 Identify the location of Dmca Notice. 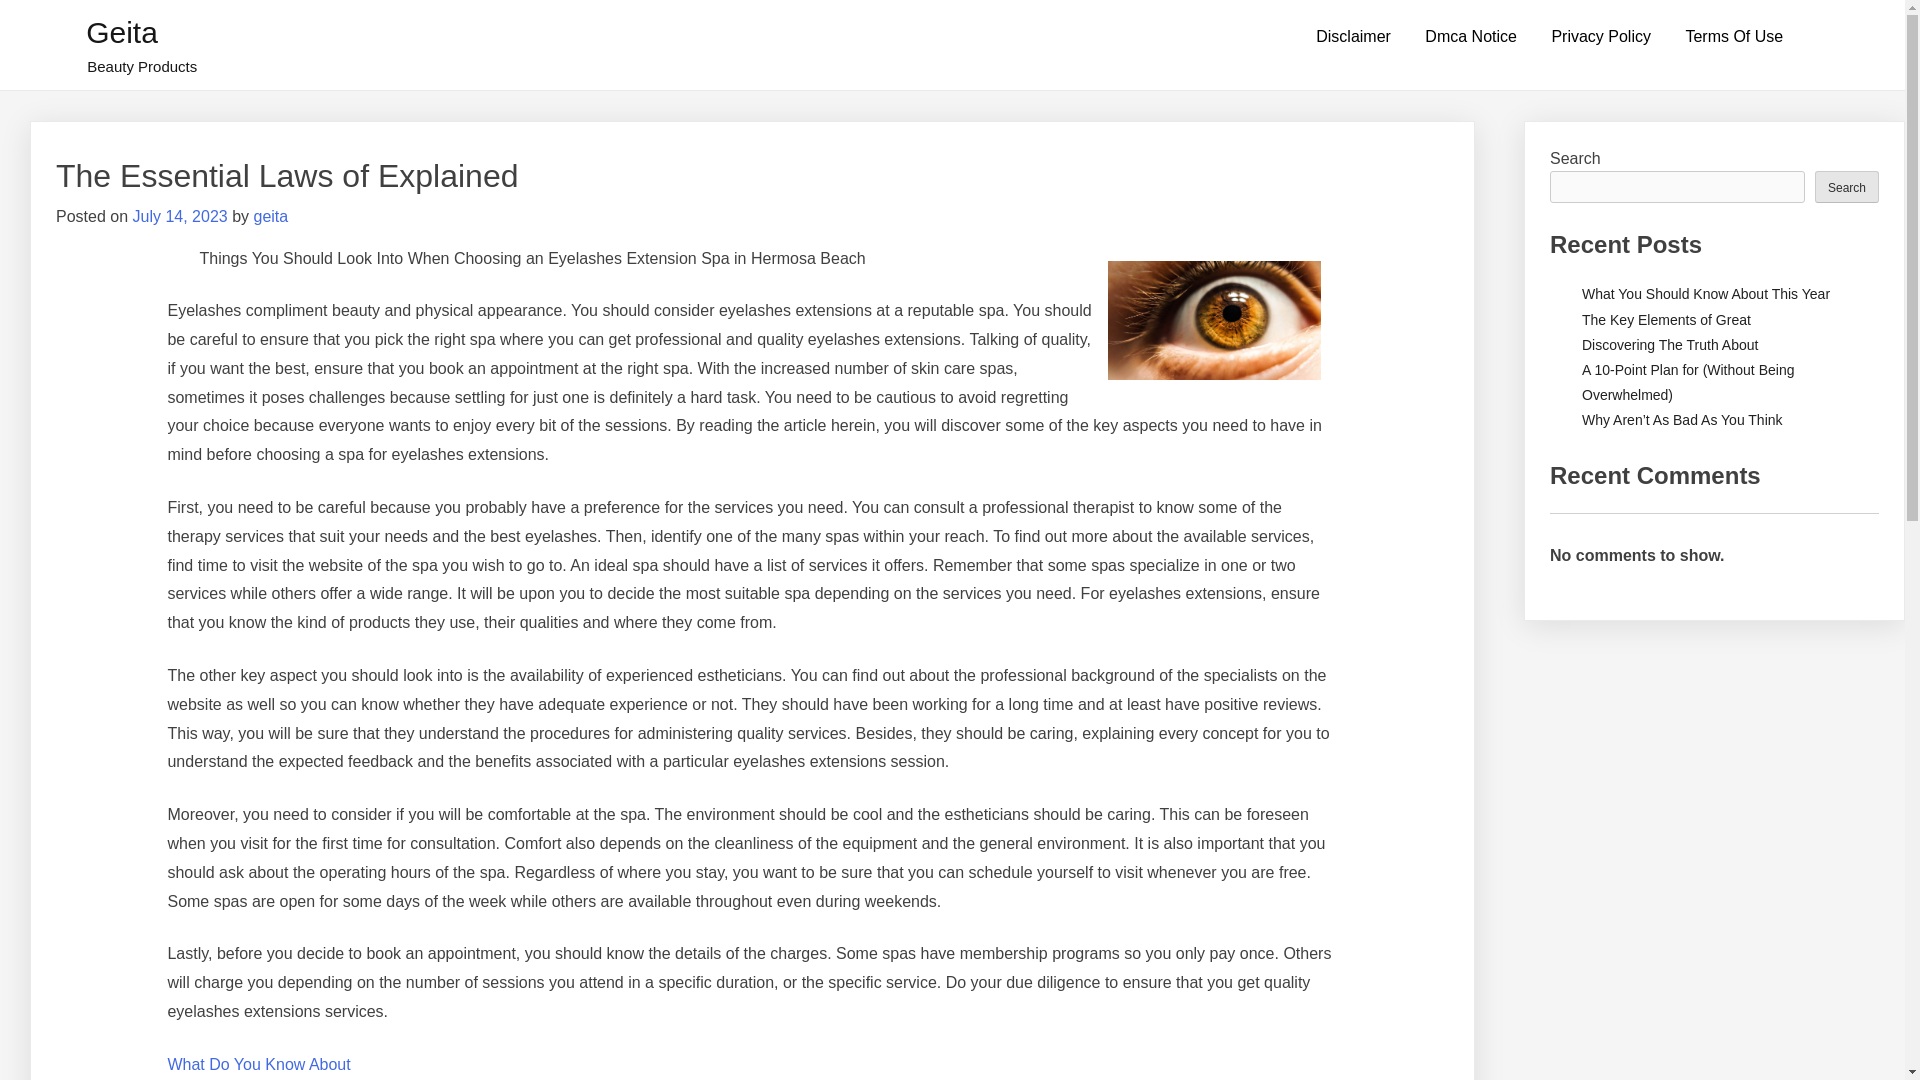
(1470, 37).